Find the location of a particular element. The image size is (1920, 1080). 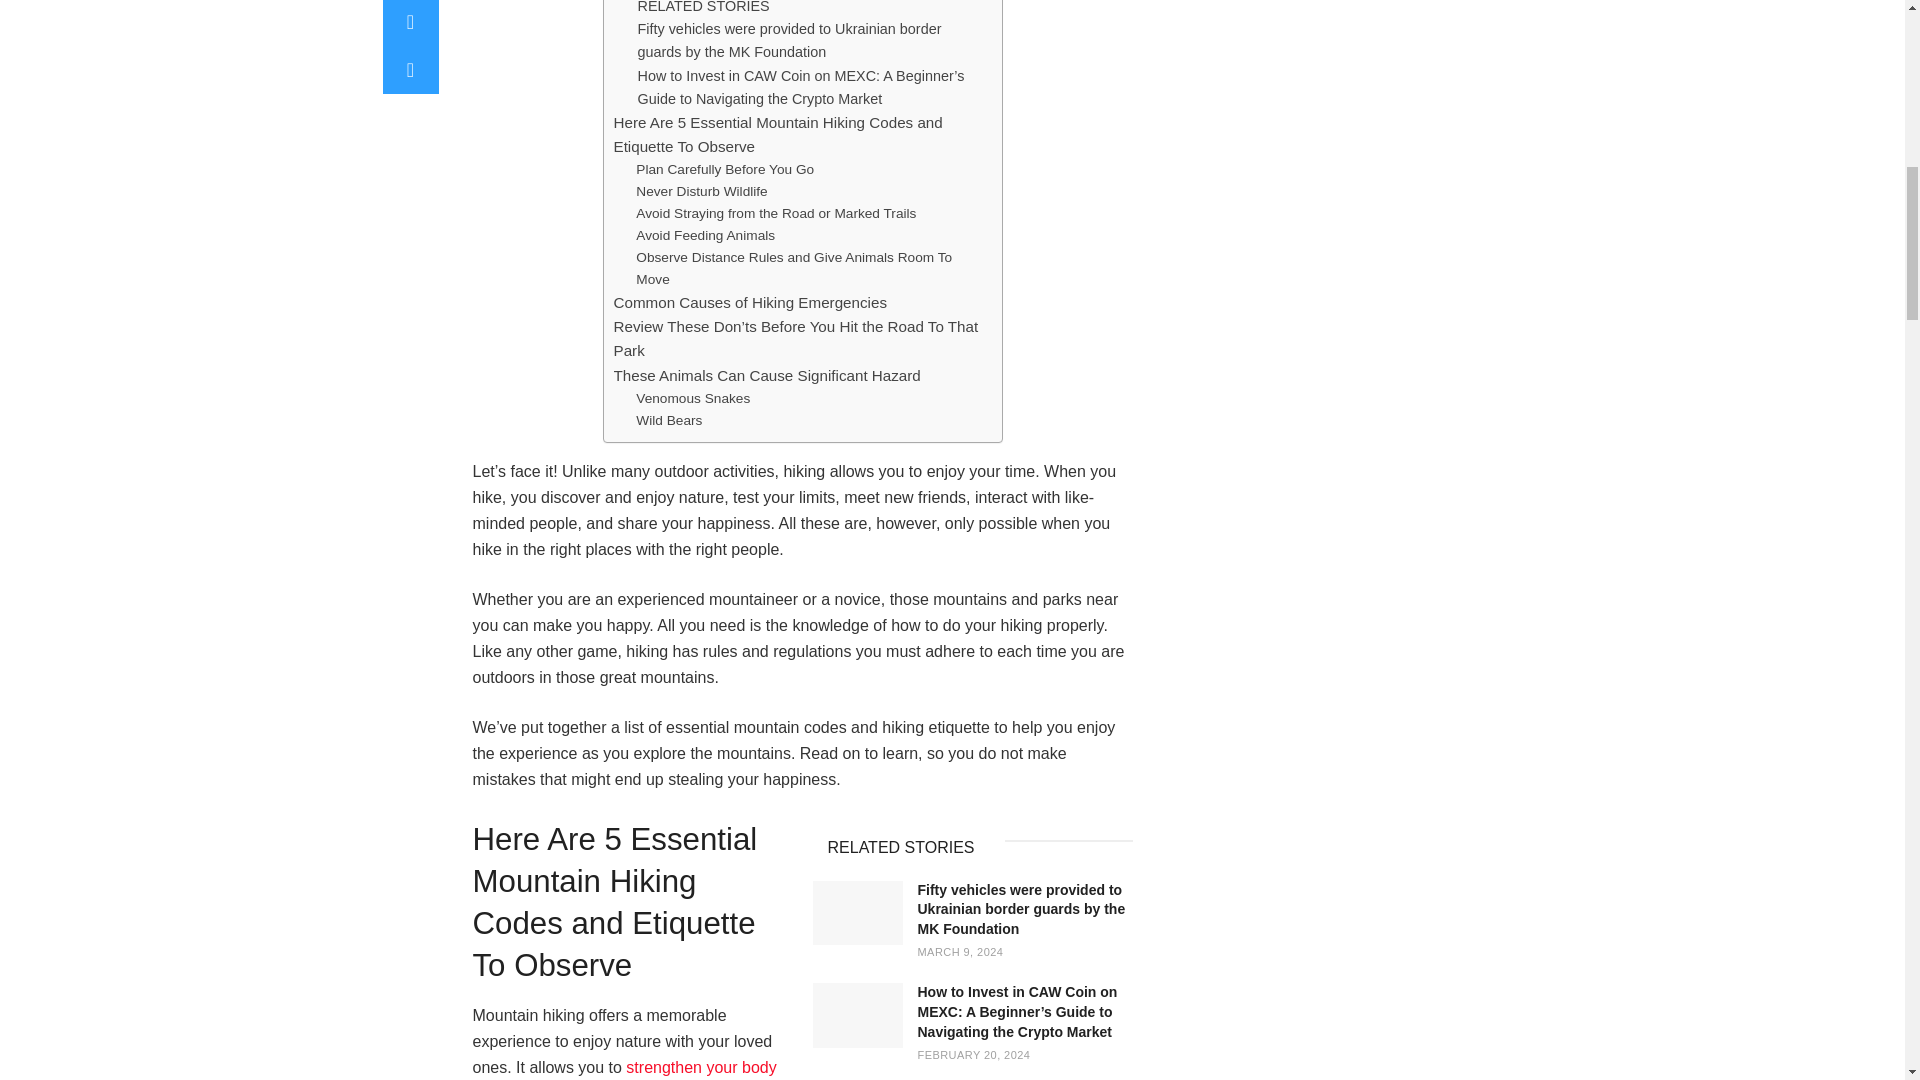

Common Causes of Hiking Emergencies is located at coordinates (750, 302).